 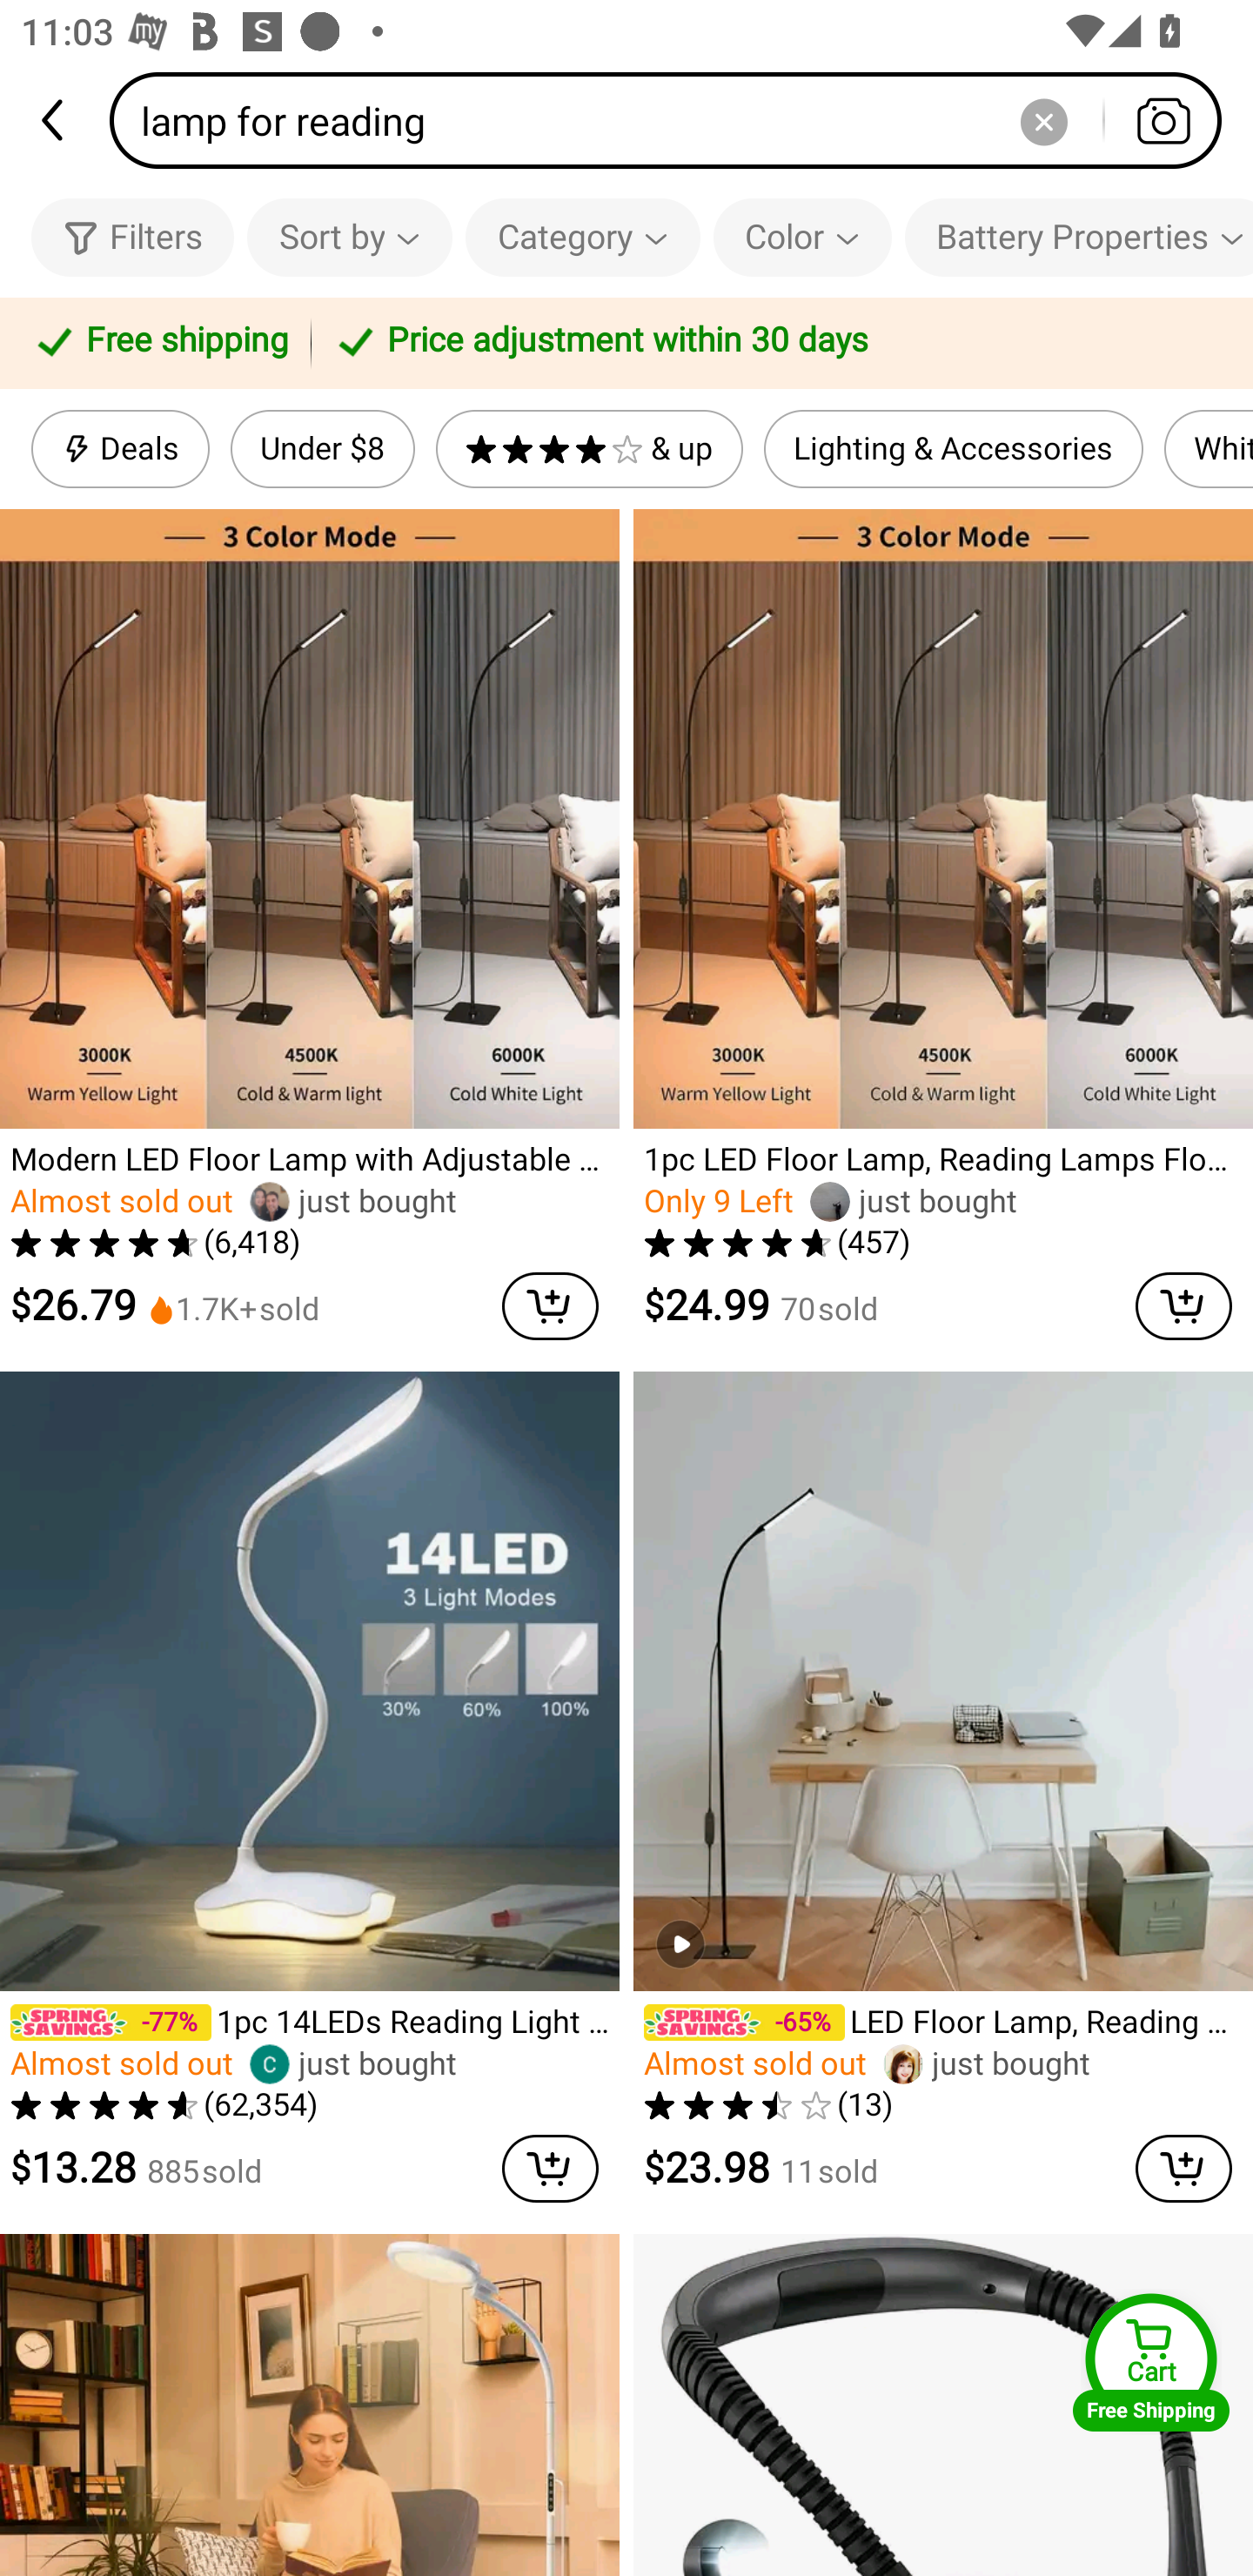 What do you see at coordinates (550, 1305) in the screenshot?
I see `cart delete` at bounding box center [550, 1305].